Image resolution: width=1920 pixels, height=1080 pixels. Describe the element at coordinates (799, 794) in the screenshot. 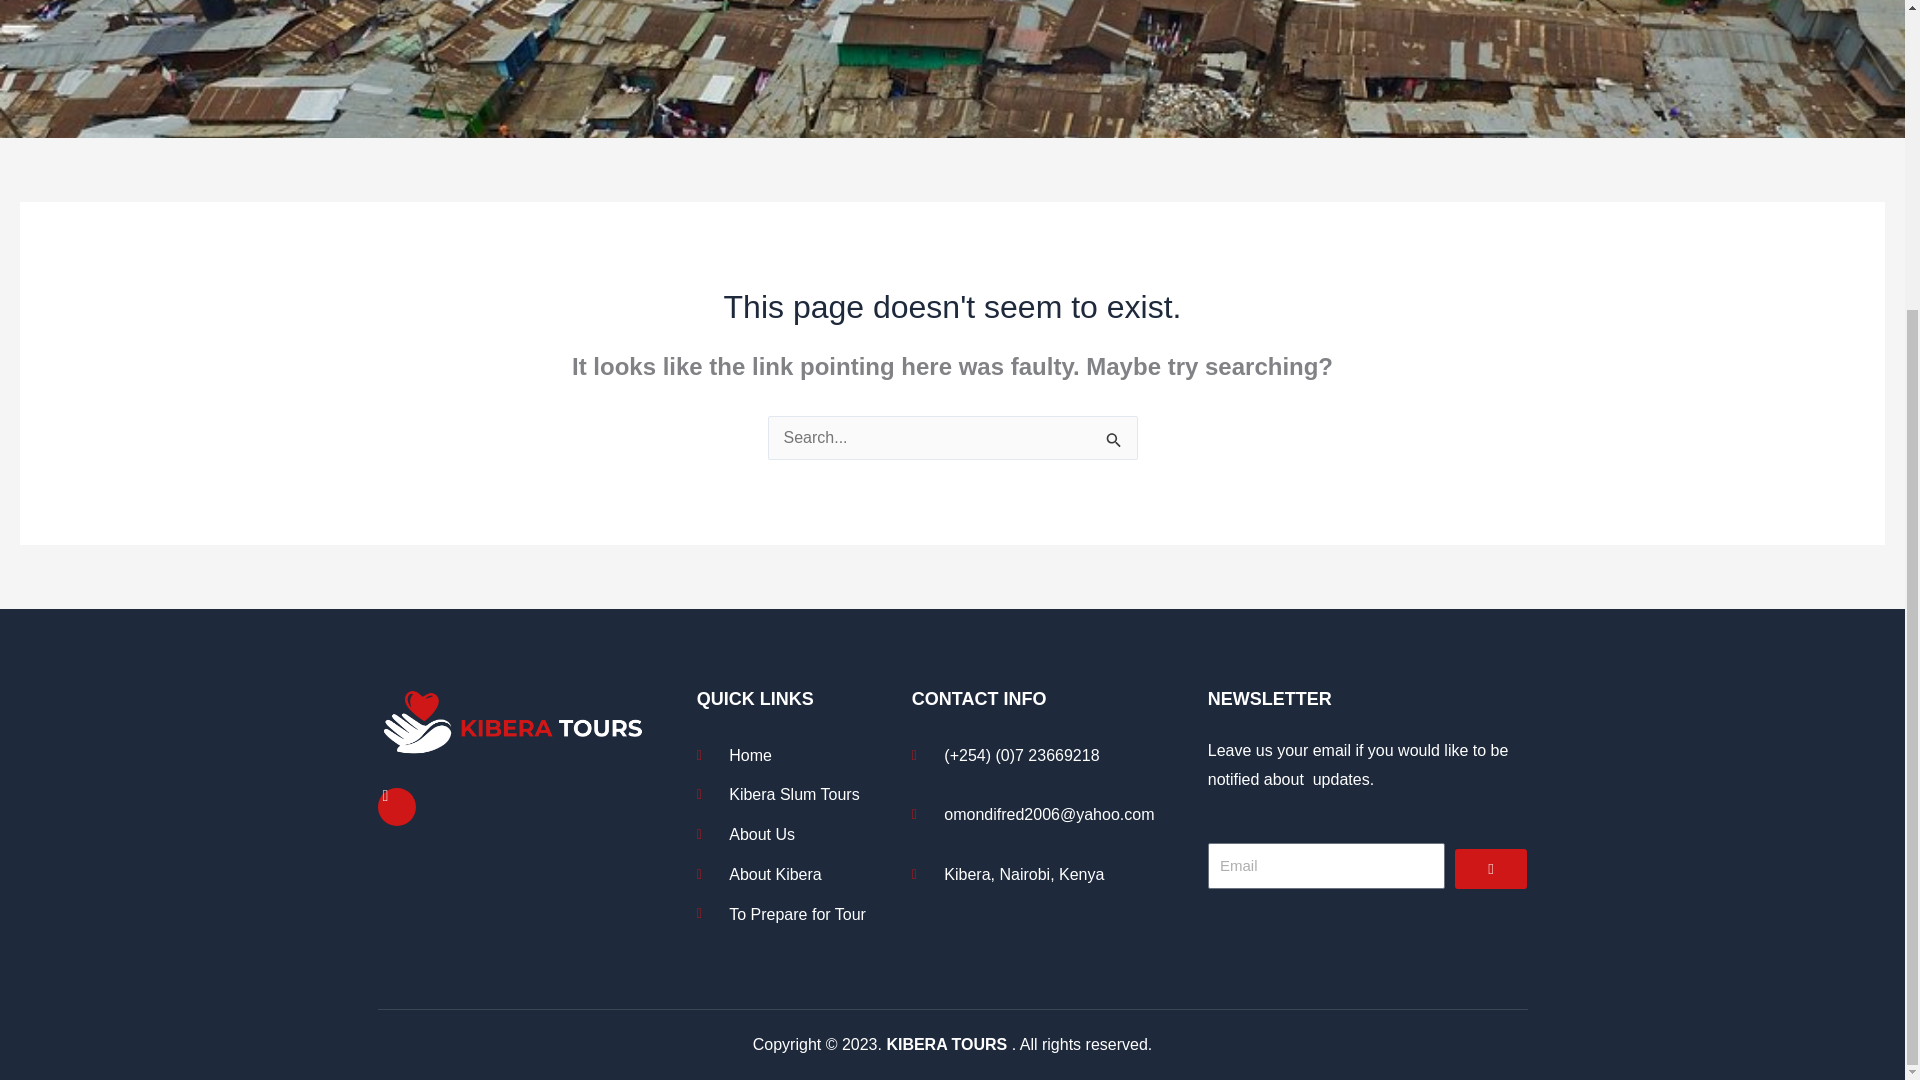

I see `Kibera Slum Tours` at that location.